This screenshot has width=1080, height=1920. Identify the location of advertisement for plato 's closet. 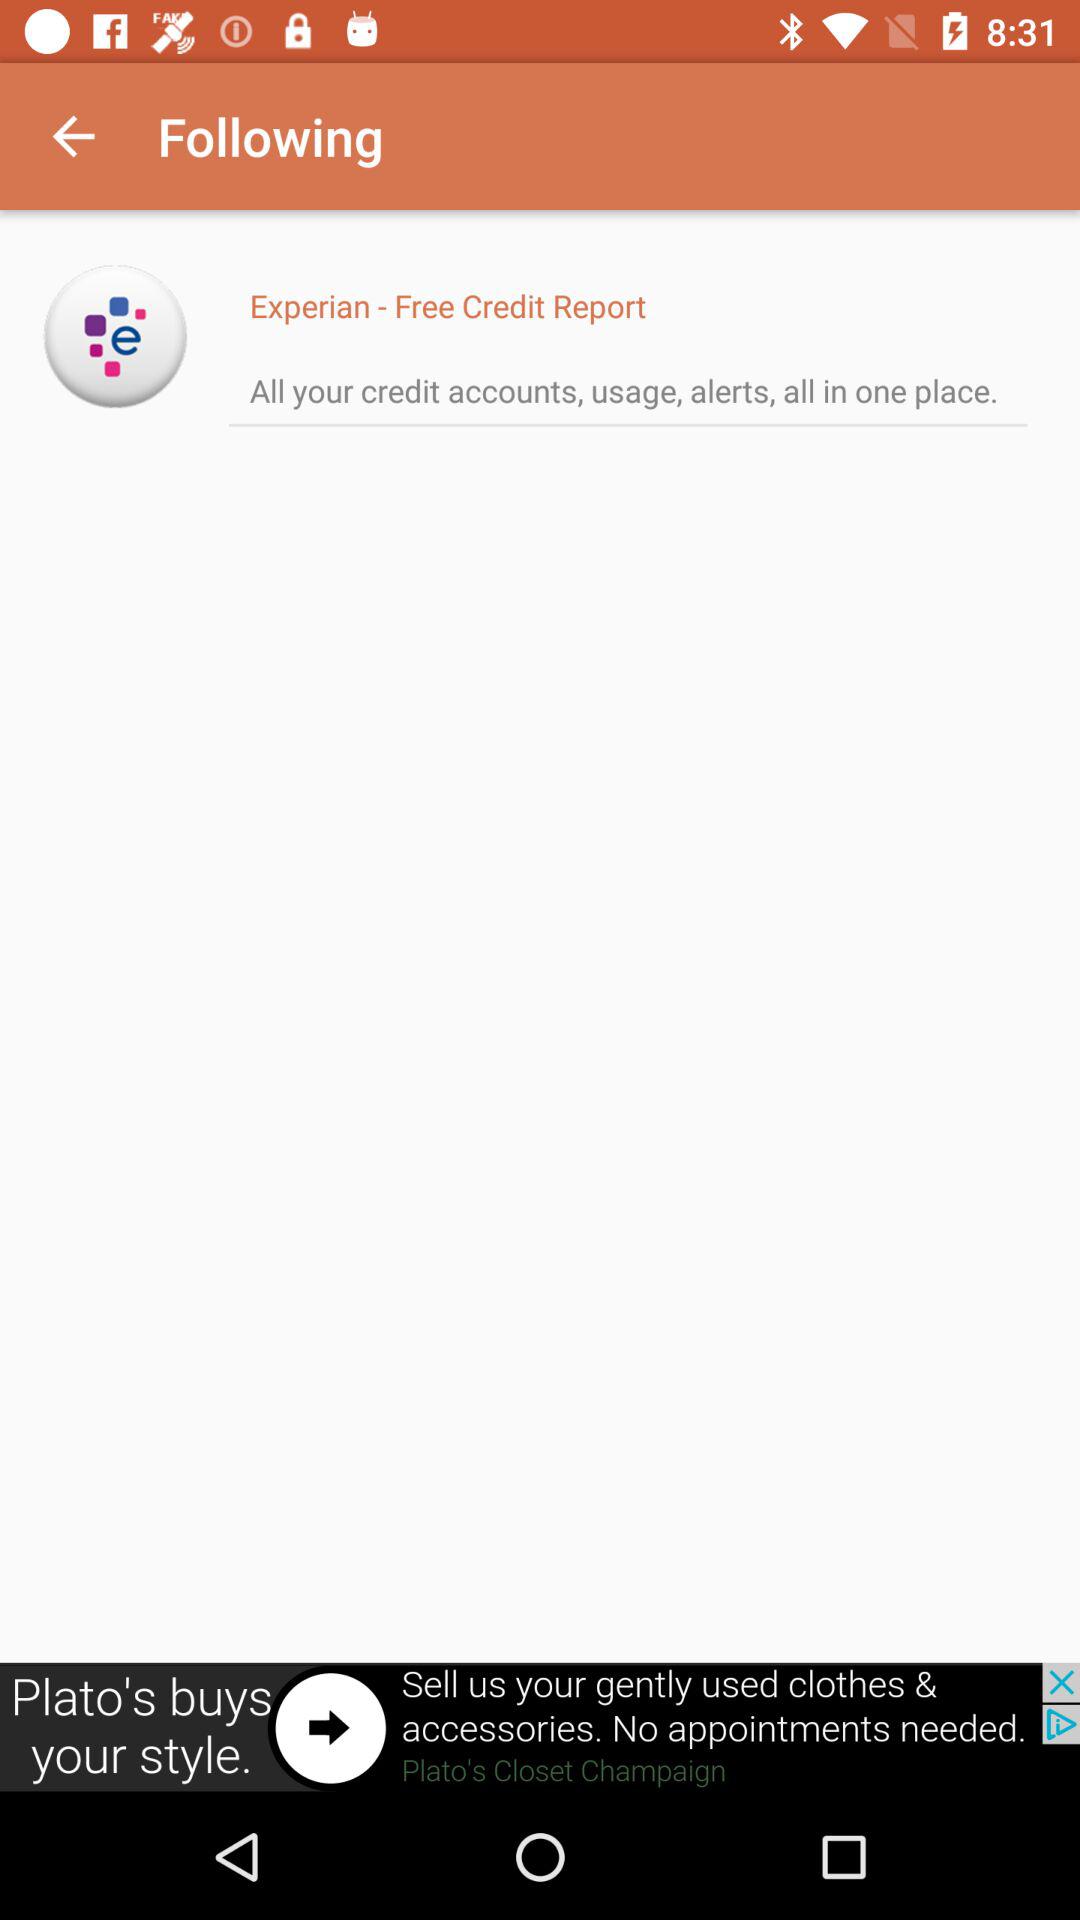
(540, 1728).